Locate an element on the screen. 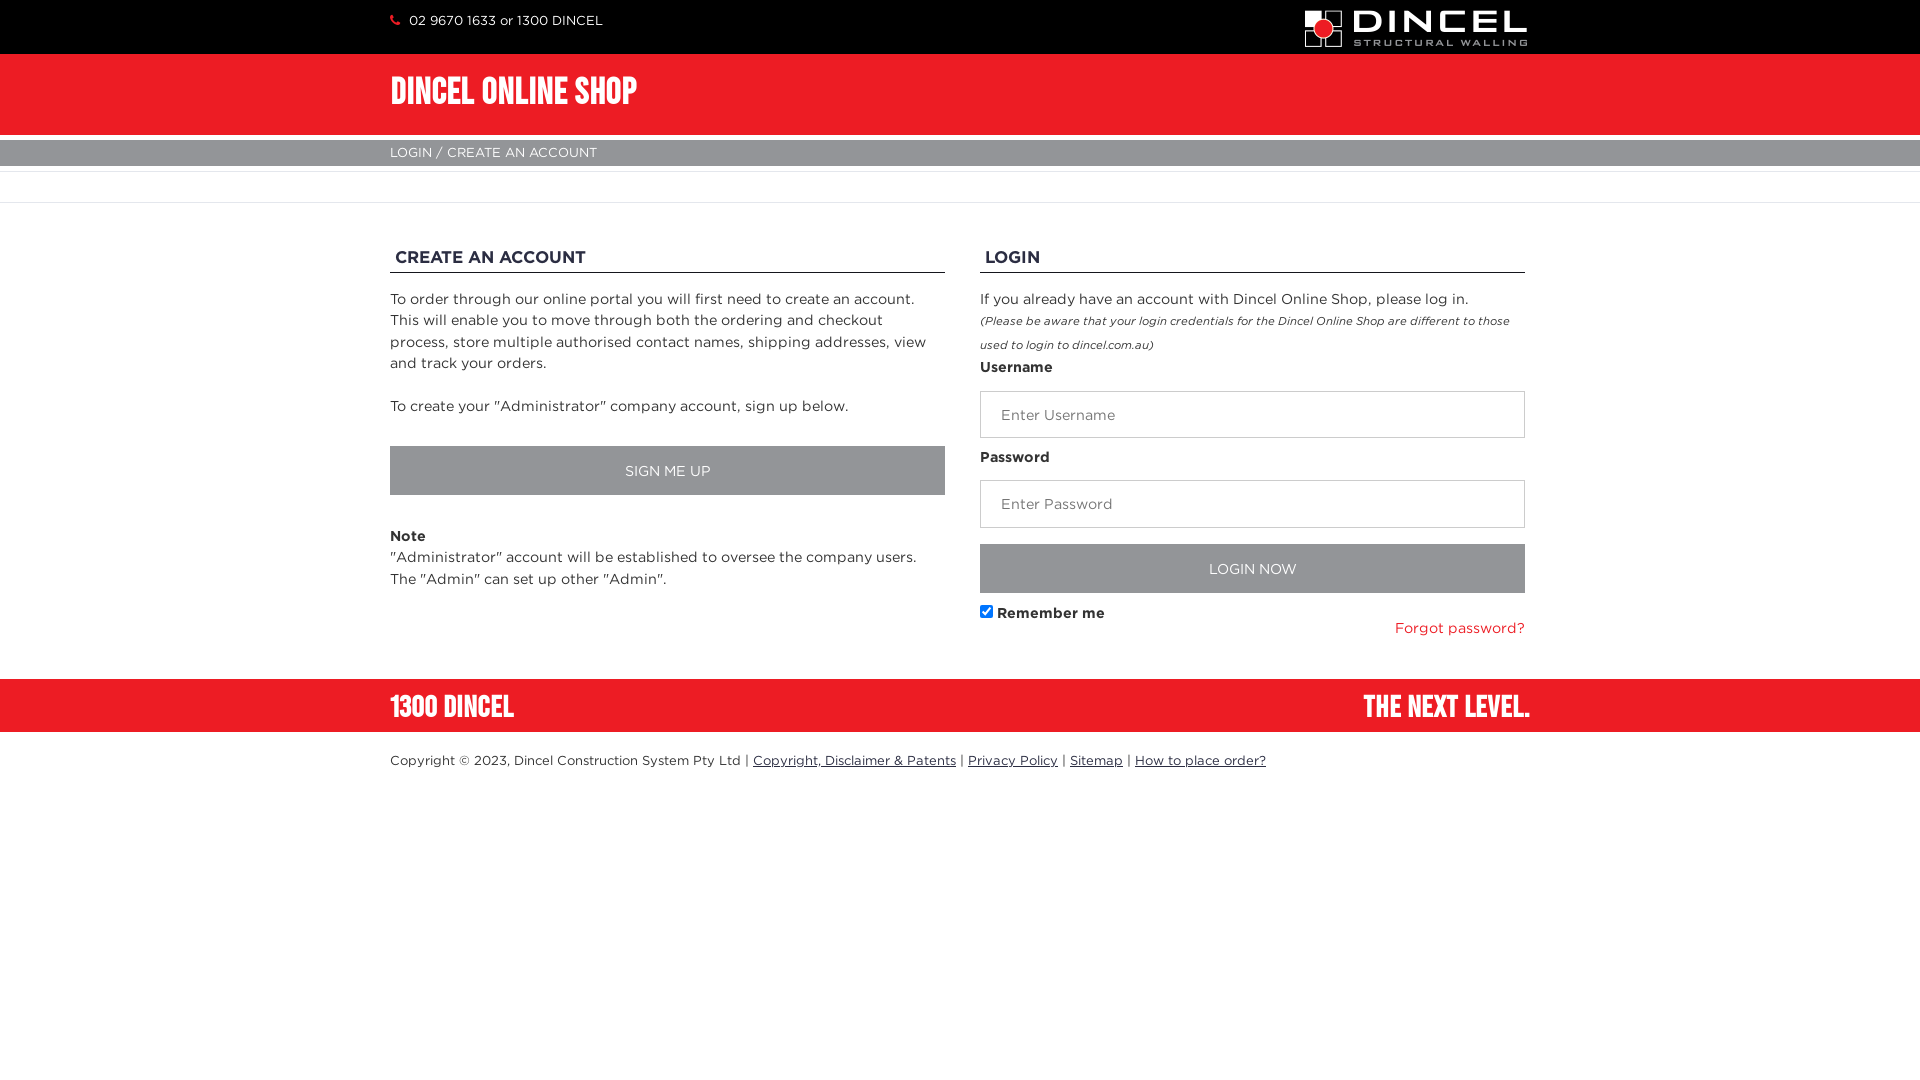  SIGN ME UP is located at coordinates (668, 470).